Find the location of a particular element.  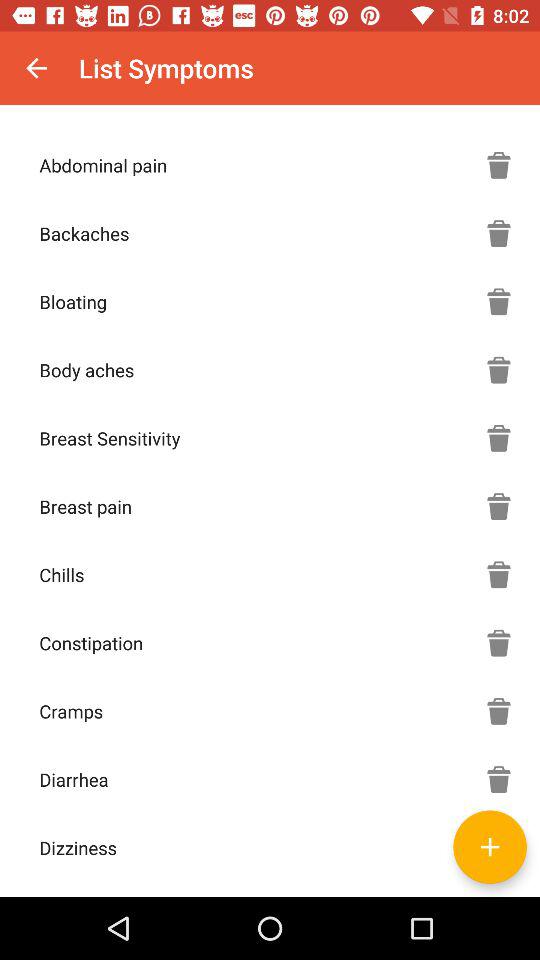

delete box is located at coordinates (499, 370).